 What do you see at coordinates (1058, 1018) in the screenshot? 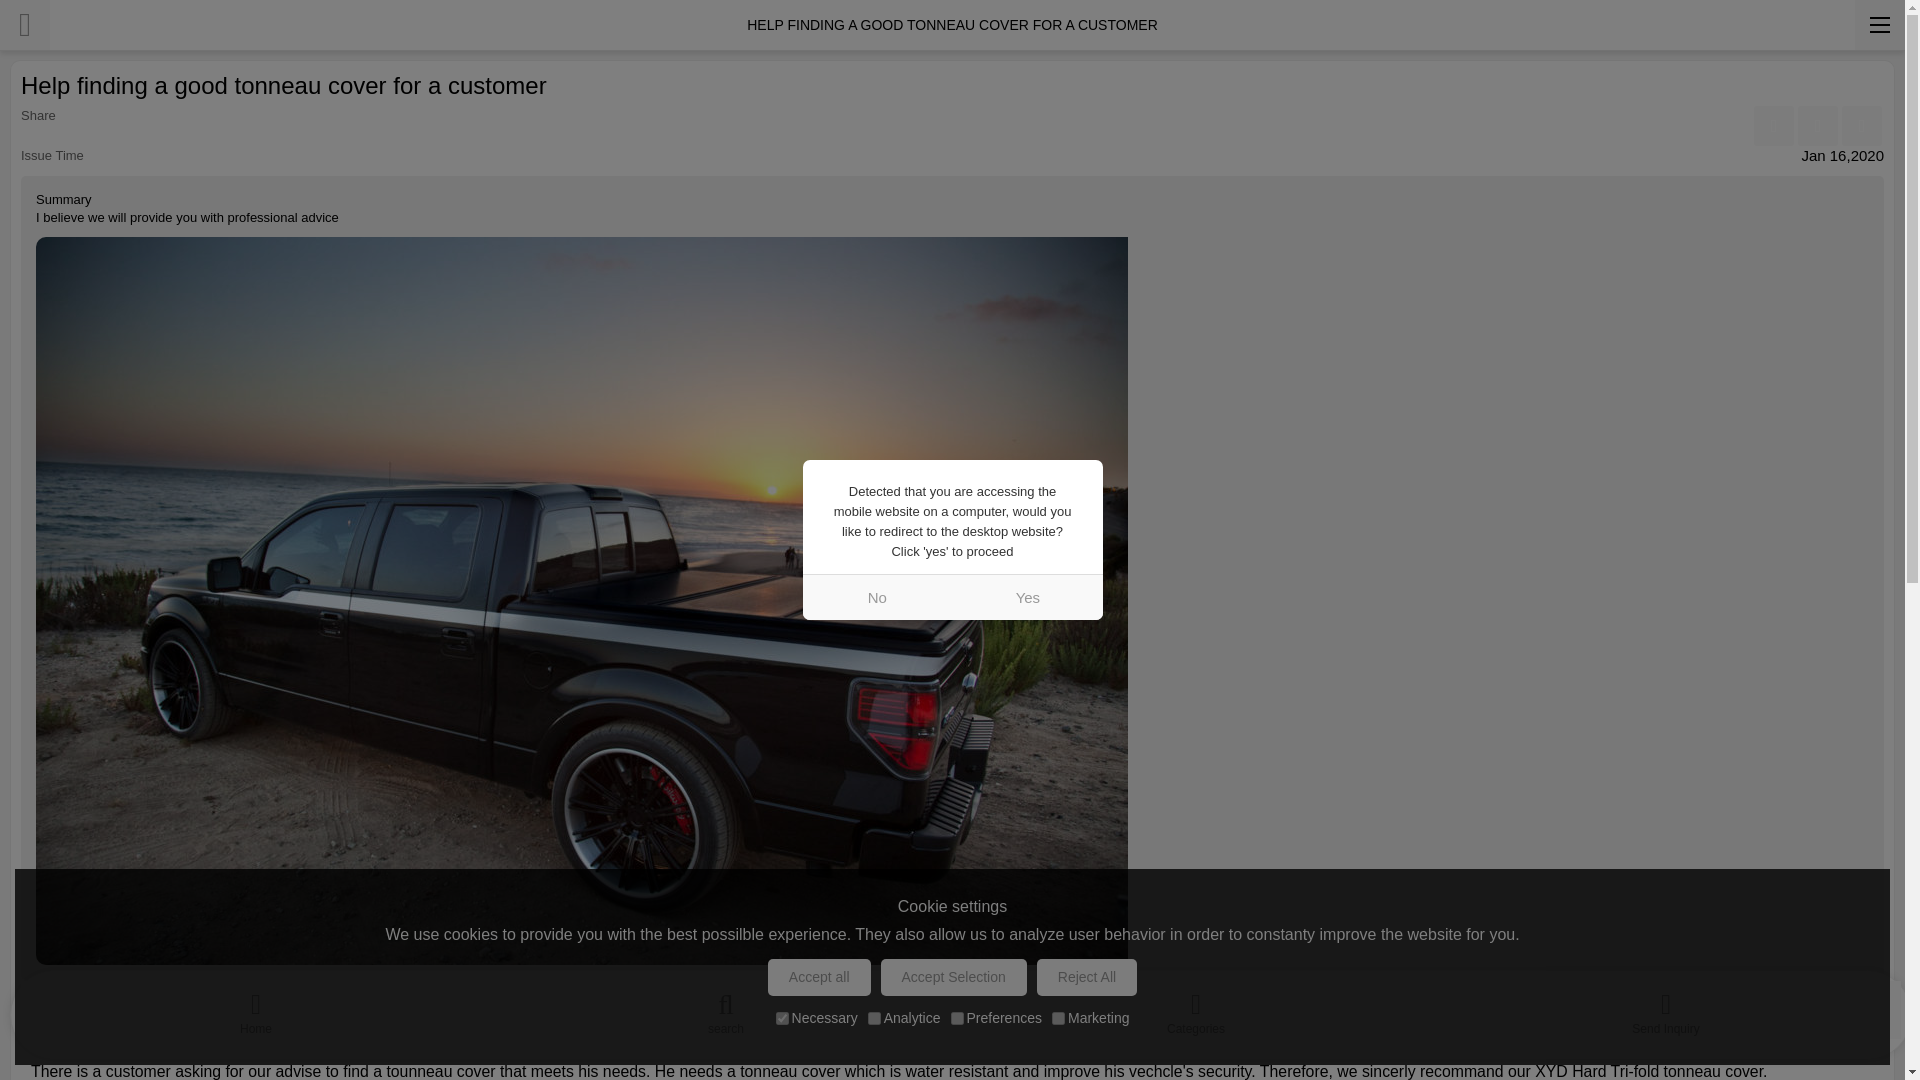
I see `on` at bounding box center [1058, 1018].